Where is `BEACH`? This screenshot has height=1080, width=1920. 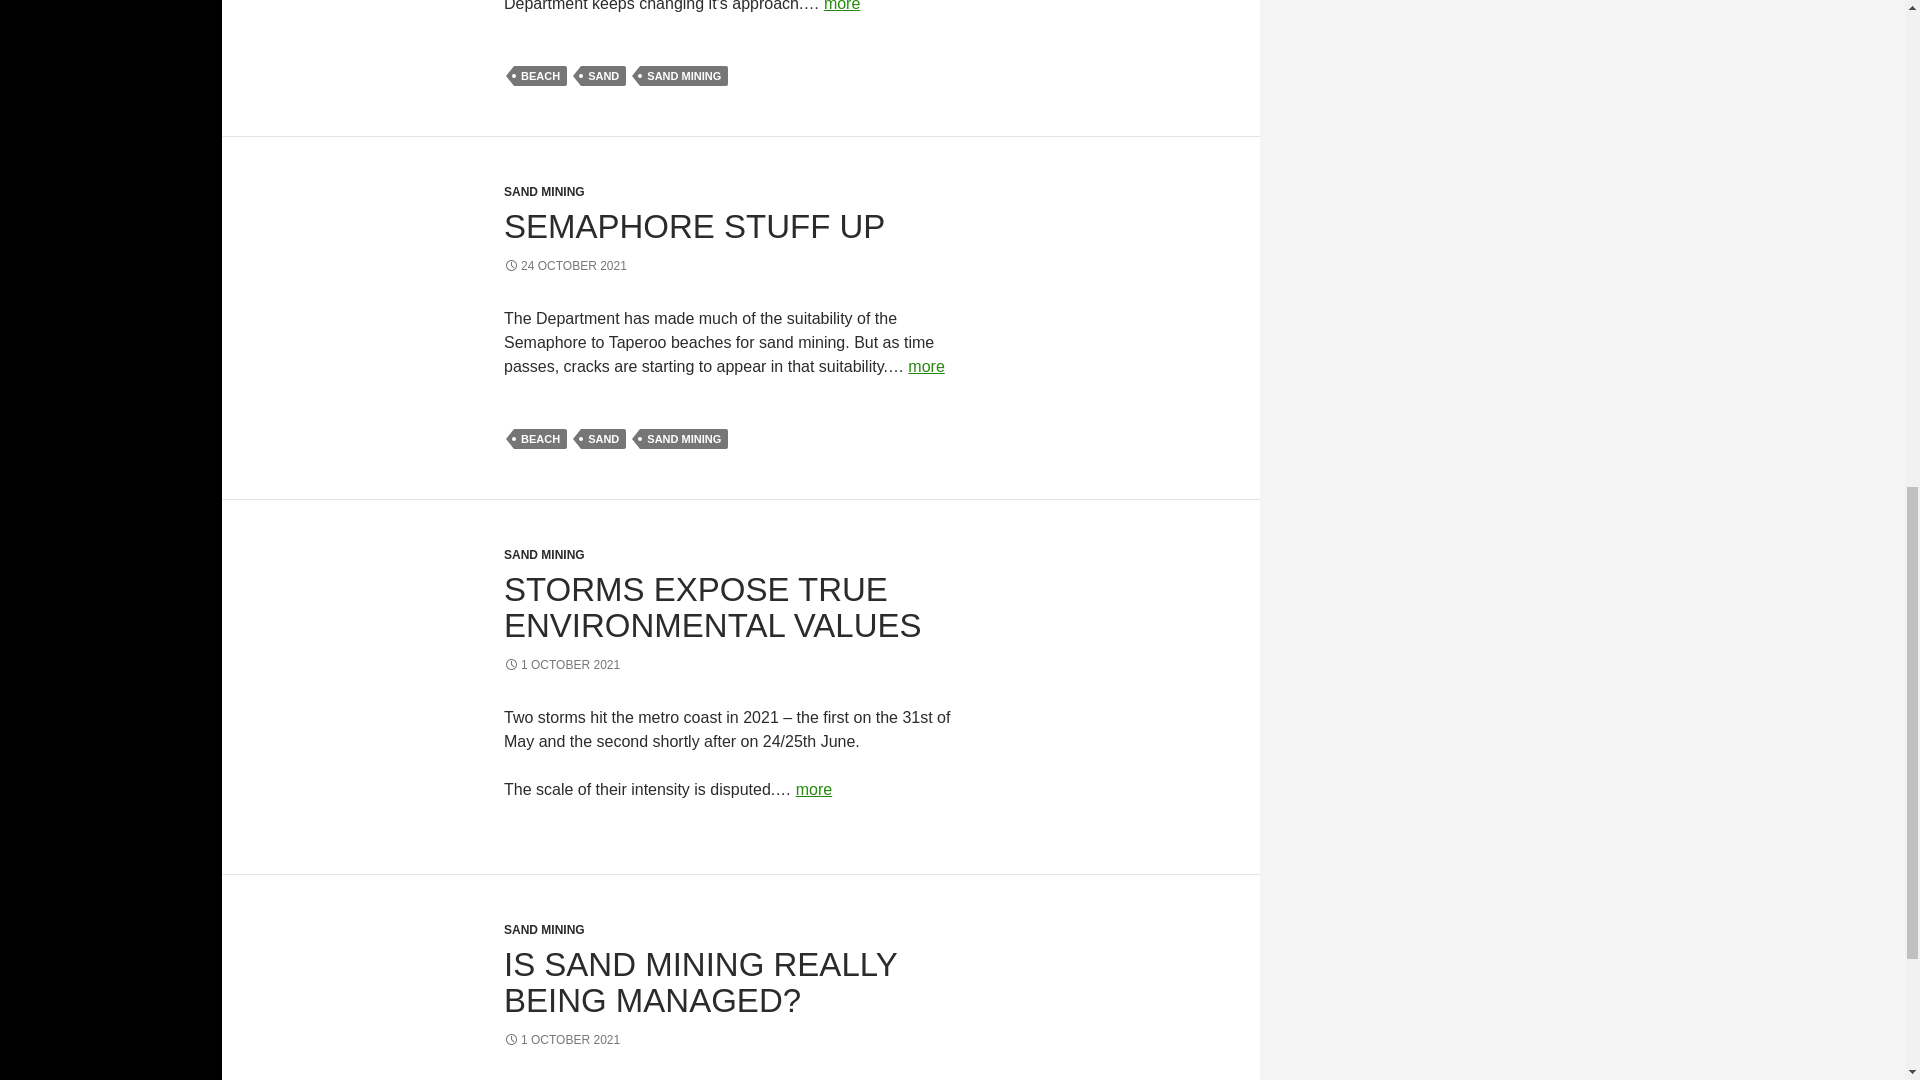 BEACH is located at coordinates (540, 438).